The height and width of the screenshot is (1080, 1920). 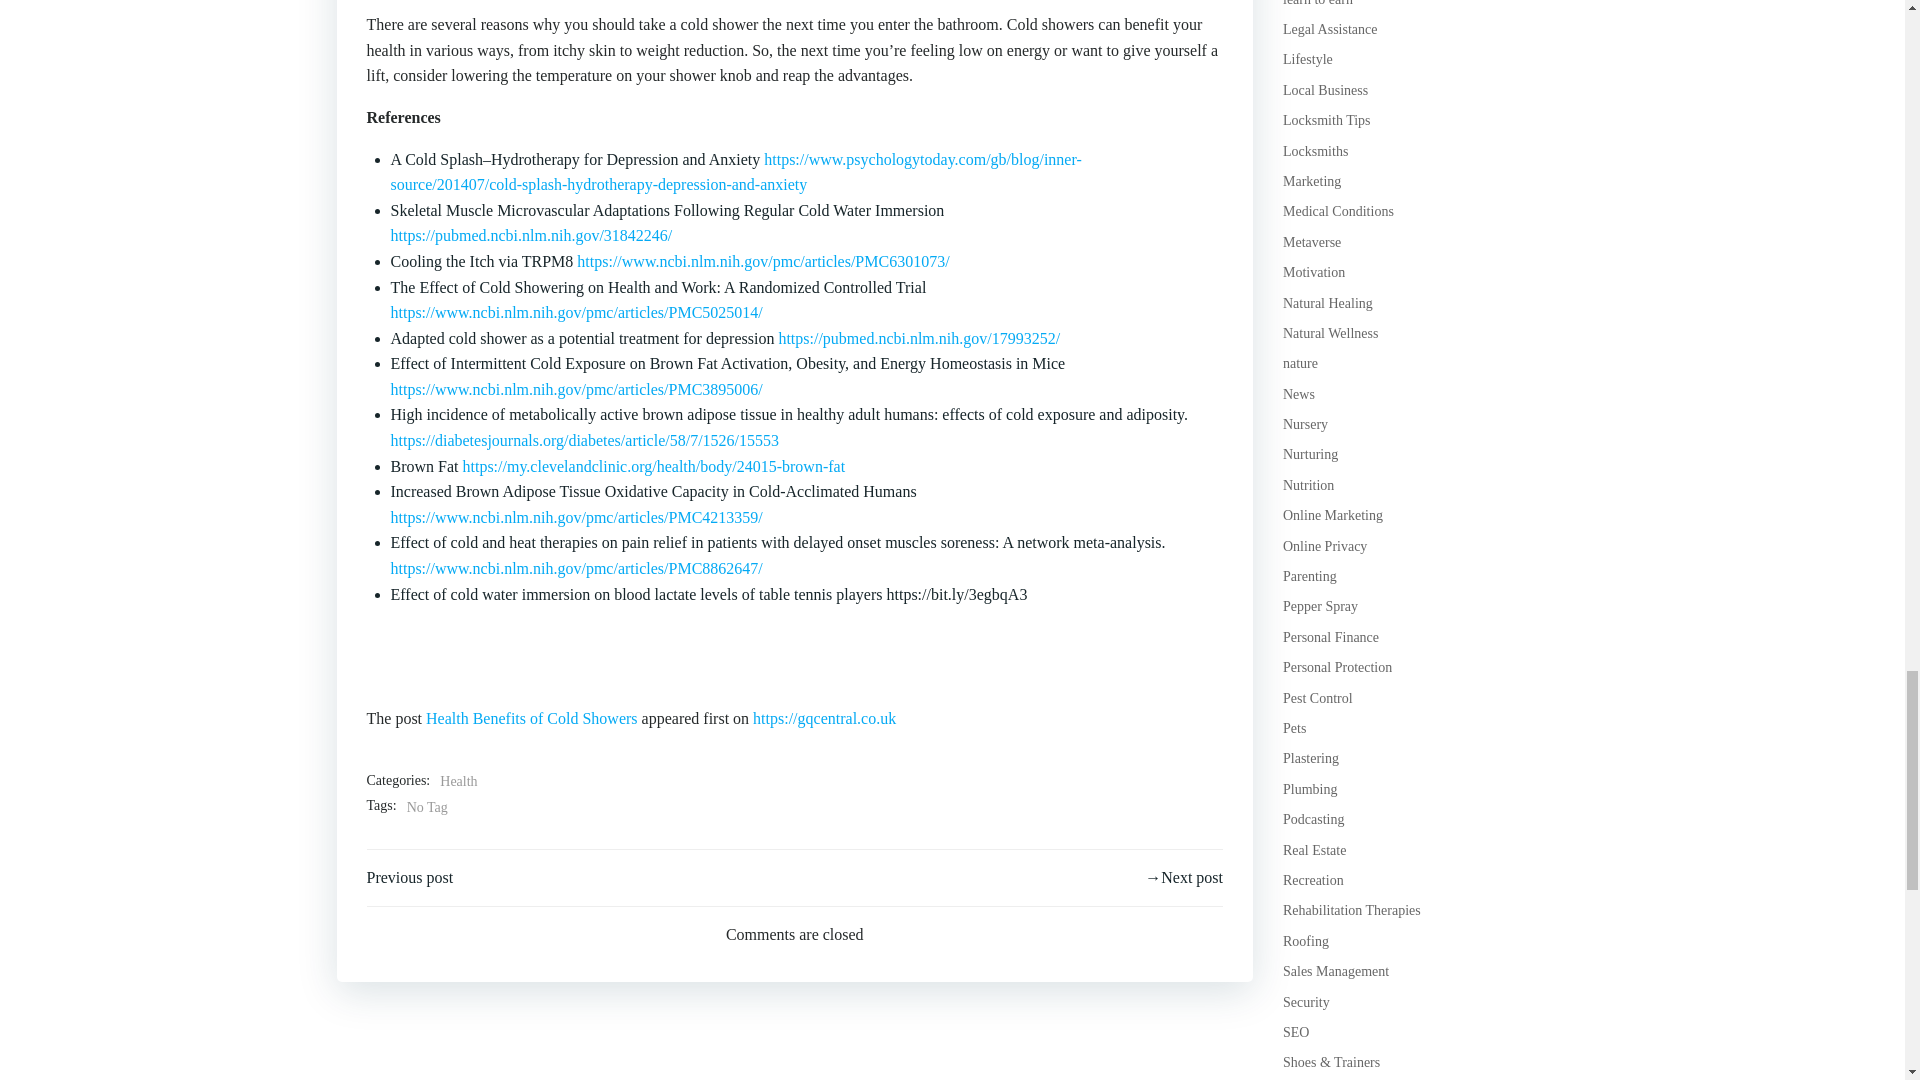 I want to click on Health Benefits of Cold Showers, so click(x=532, y=718).